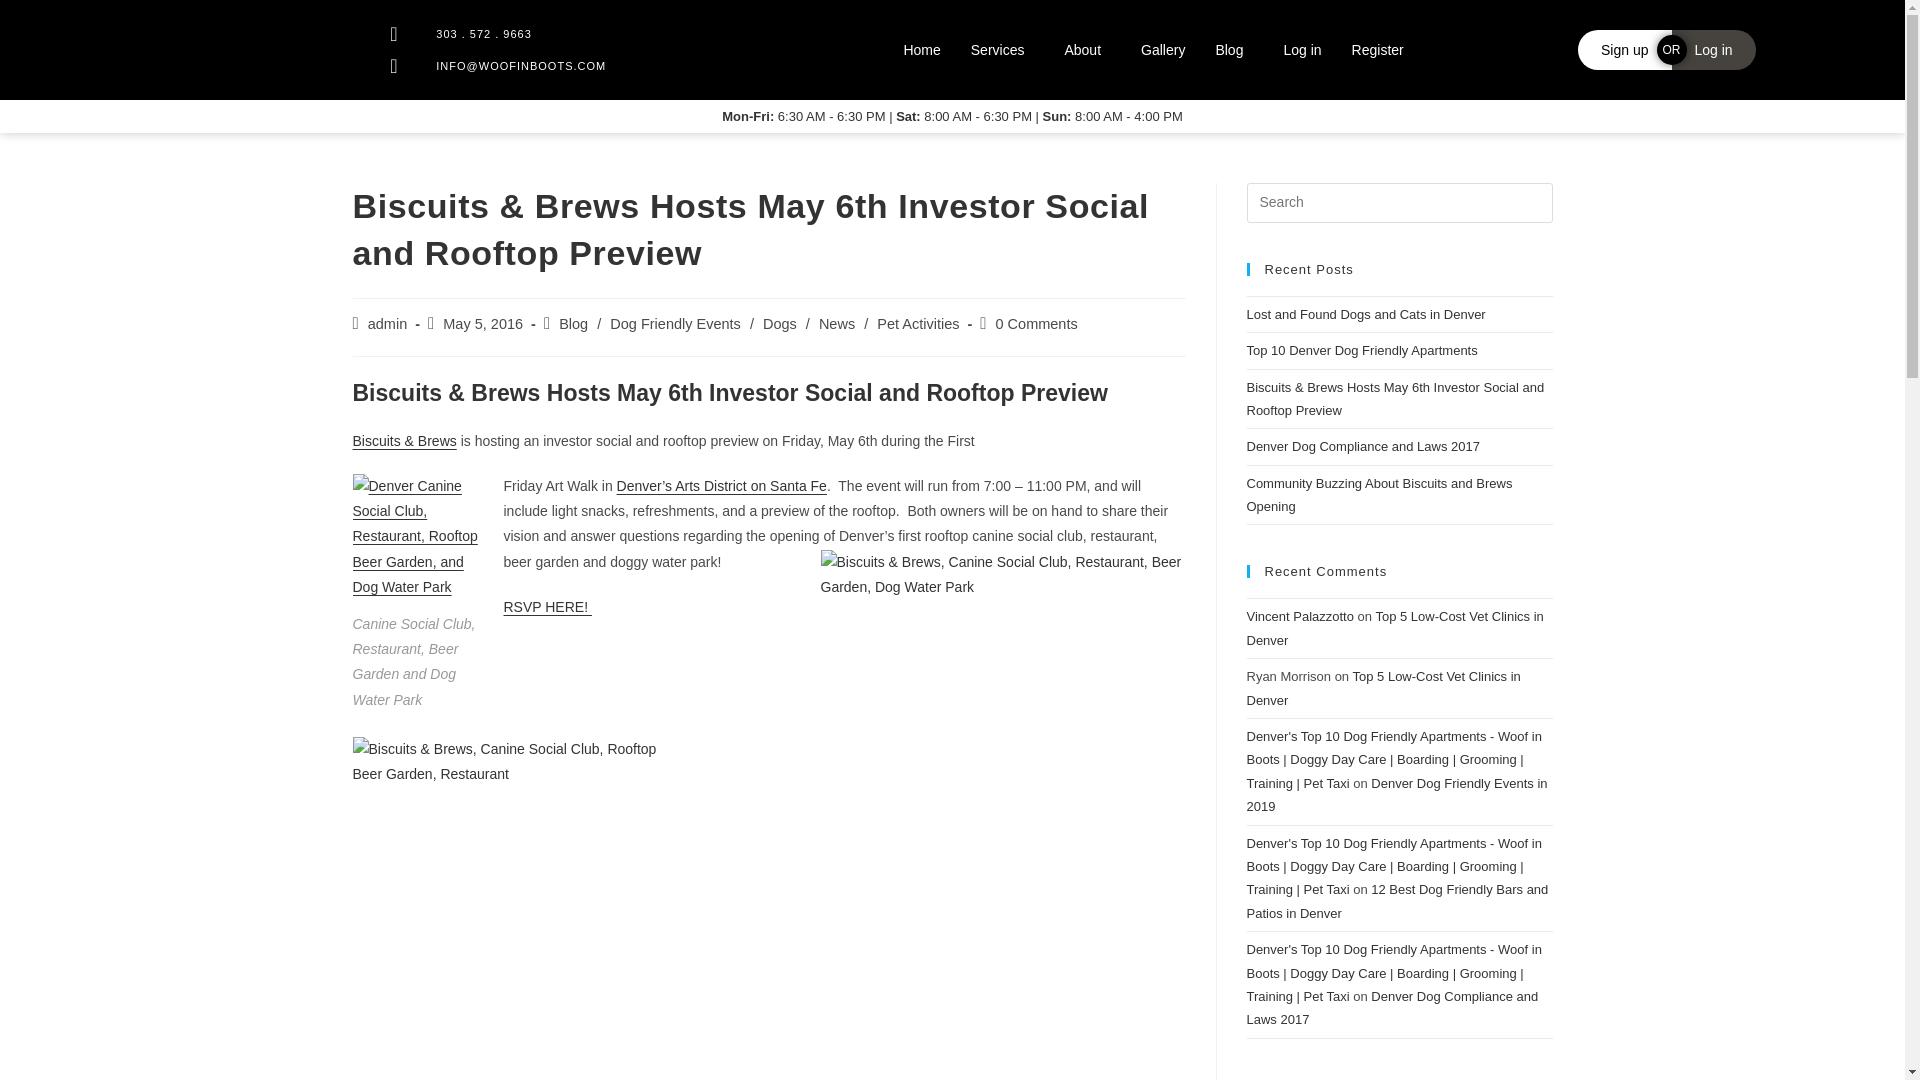 The image size is (1920, 1080). What do you see at coordinates (1302, 50) in the screenshot?
I see `Log in` at bounding box center [1302, 50].